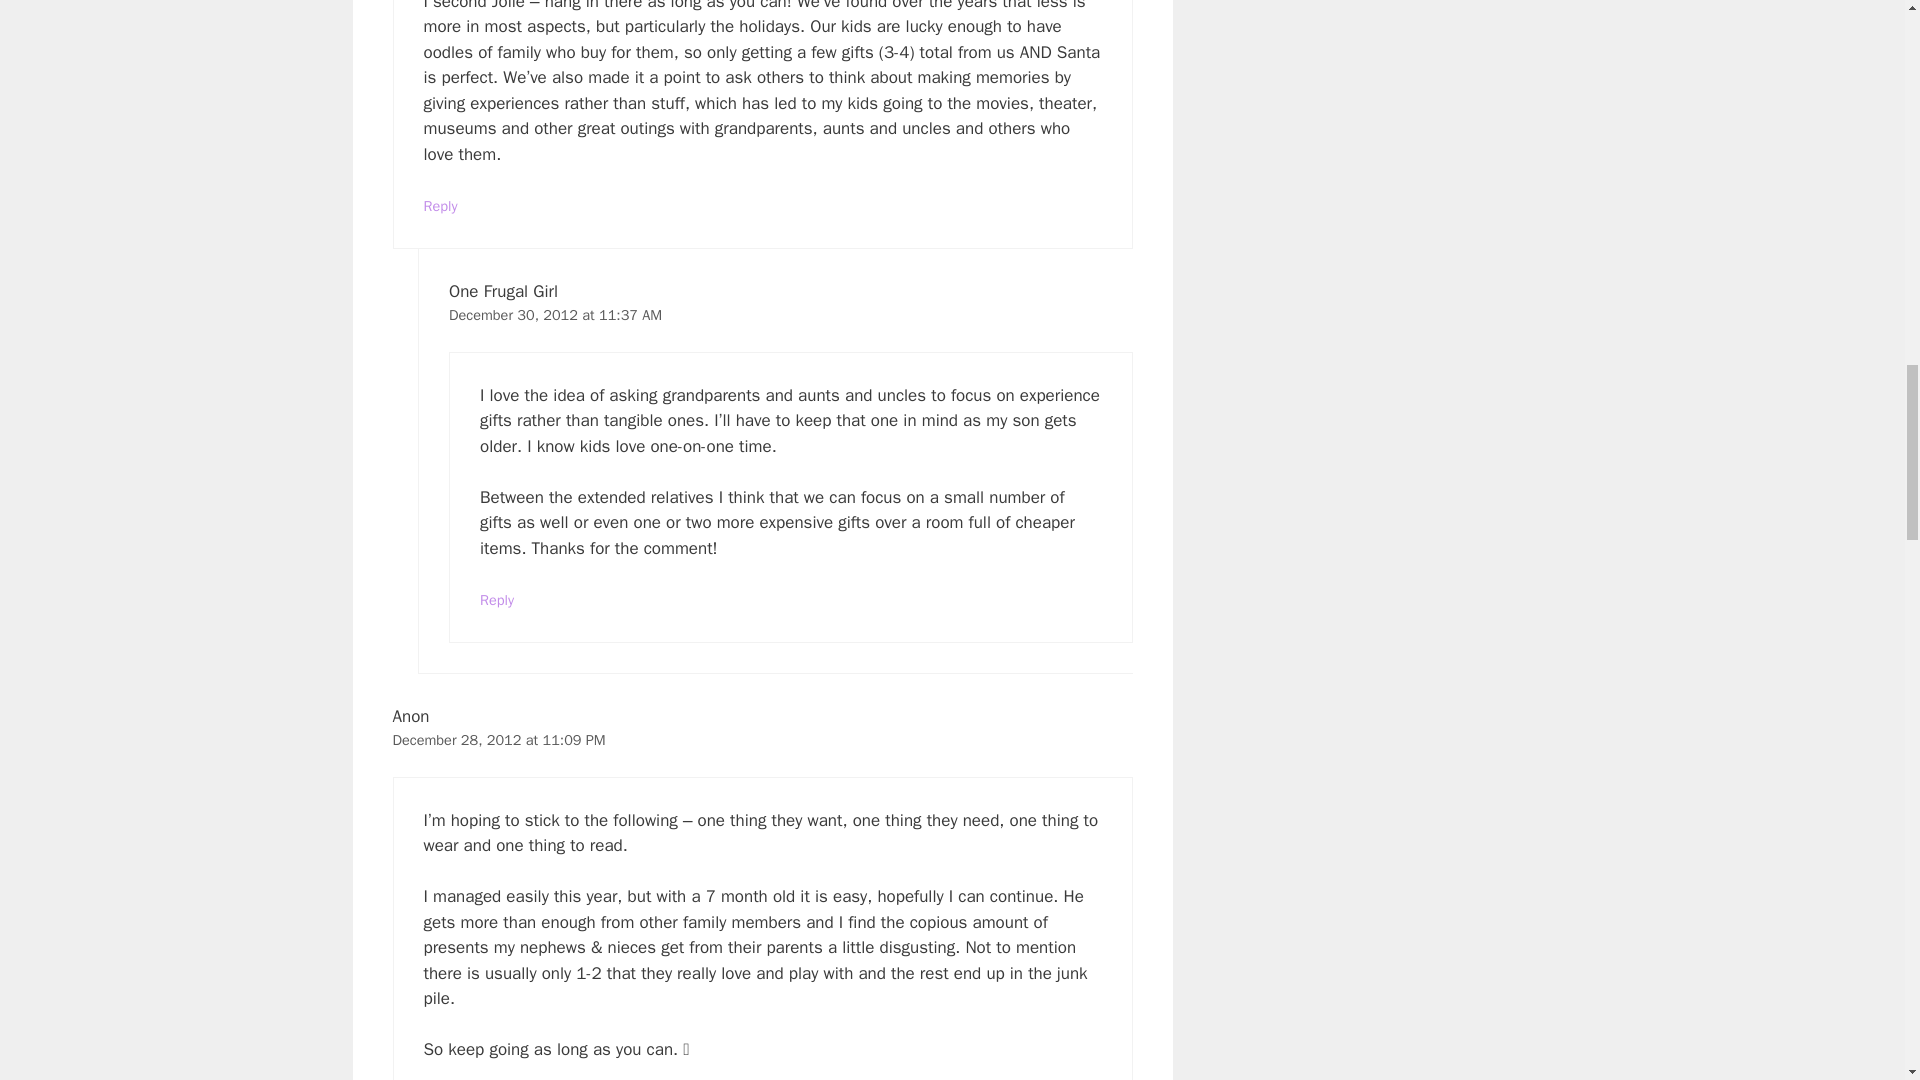 The height and width of the screenshot is (1080, 1920). What do you see at coordinates (441, 205) in the screenshot?
I see `Reply` at bounding box center [441, 205].